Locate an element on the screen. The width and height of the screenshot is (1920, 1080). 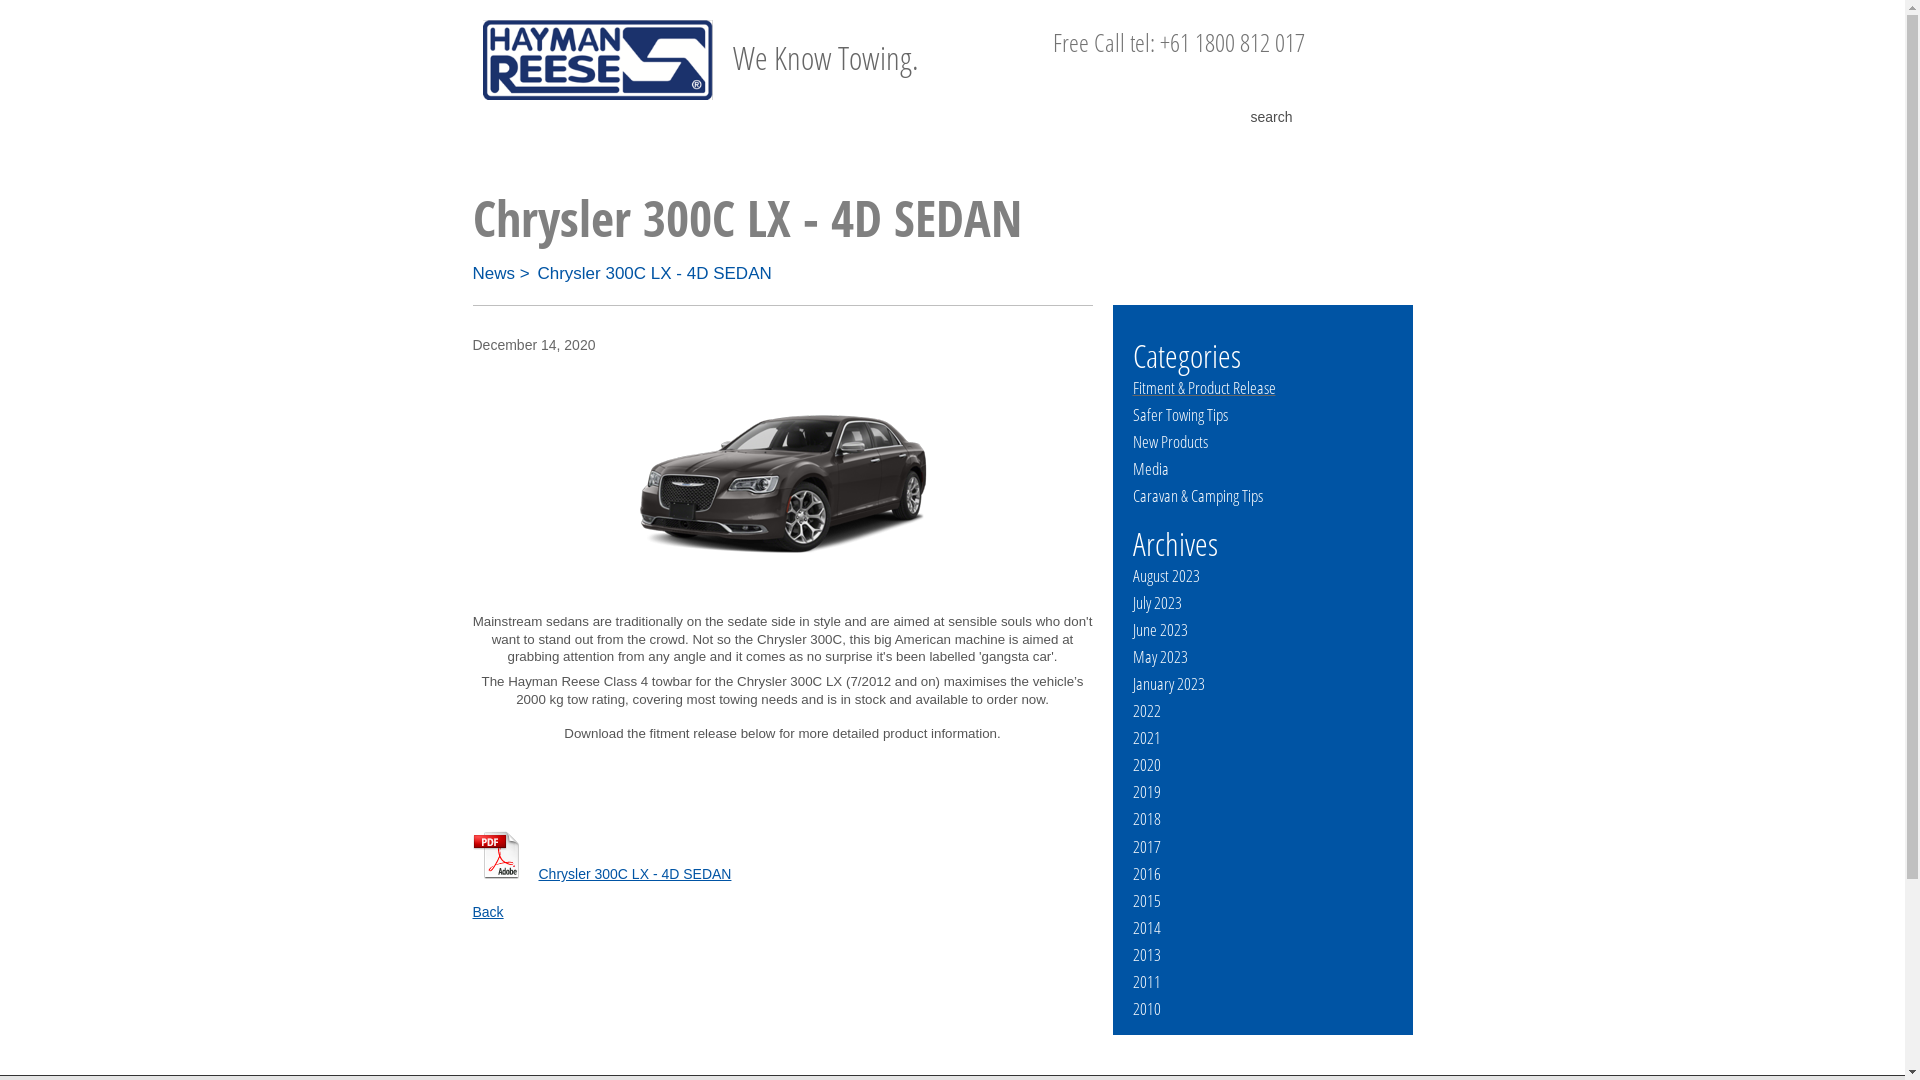
Media is located at coordinates (1150, 468).